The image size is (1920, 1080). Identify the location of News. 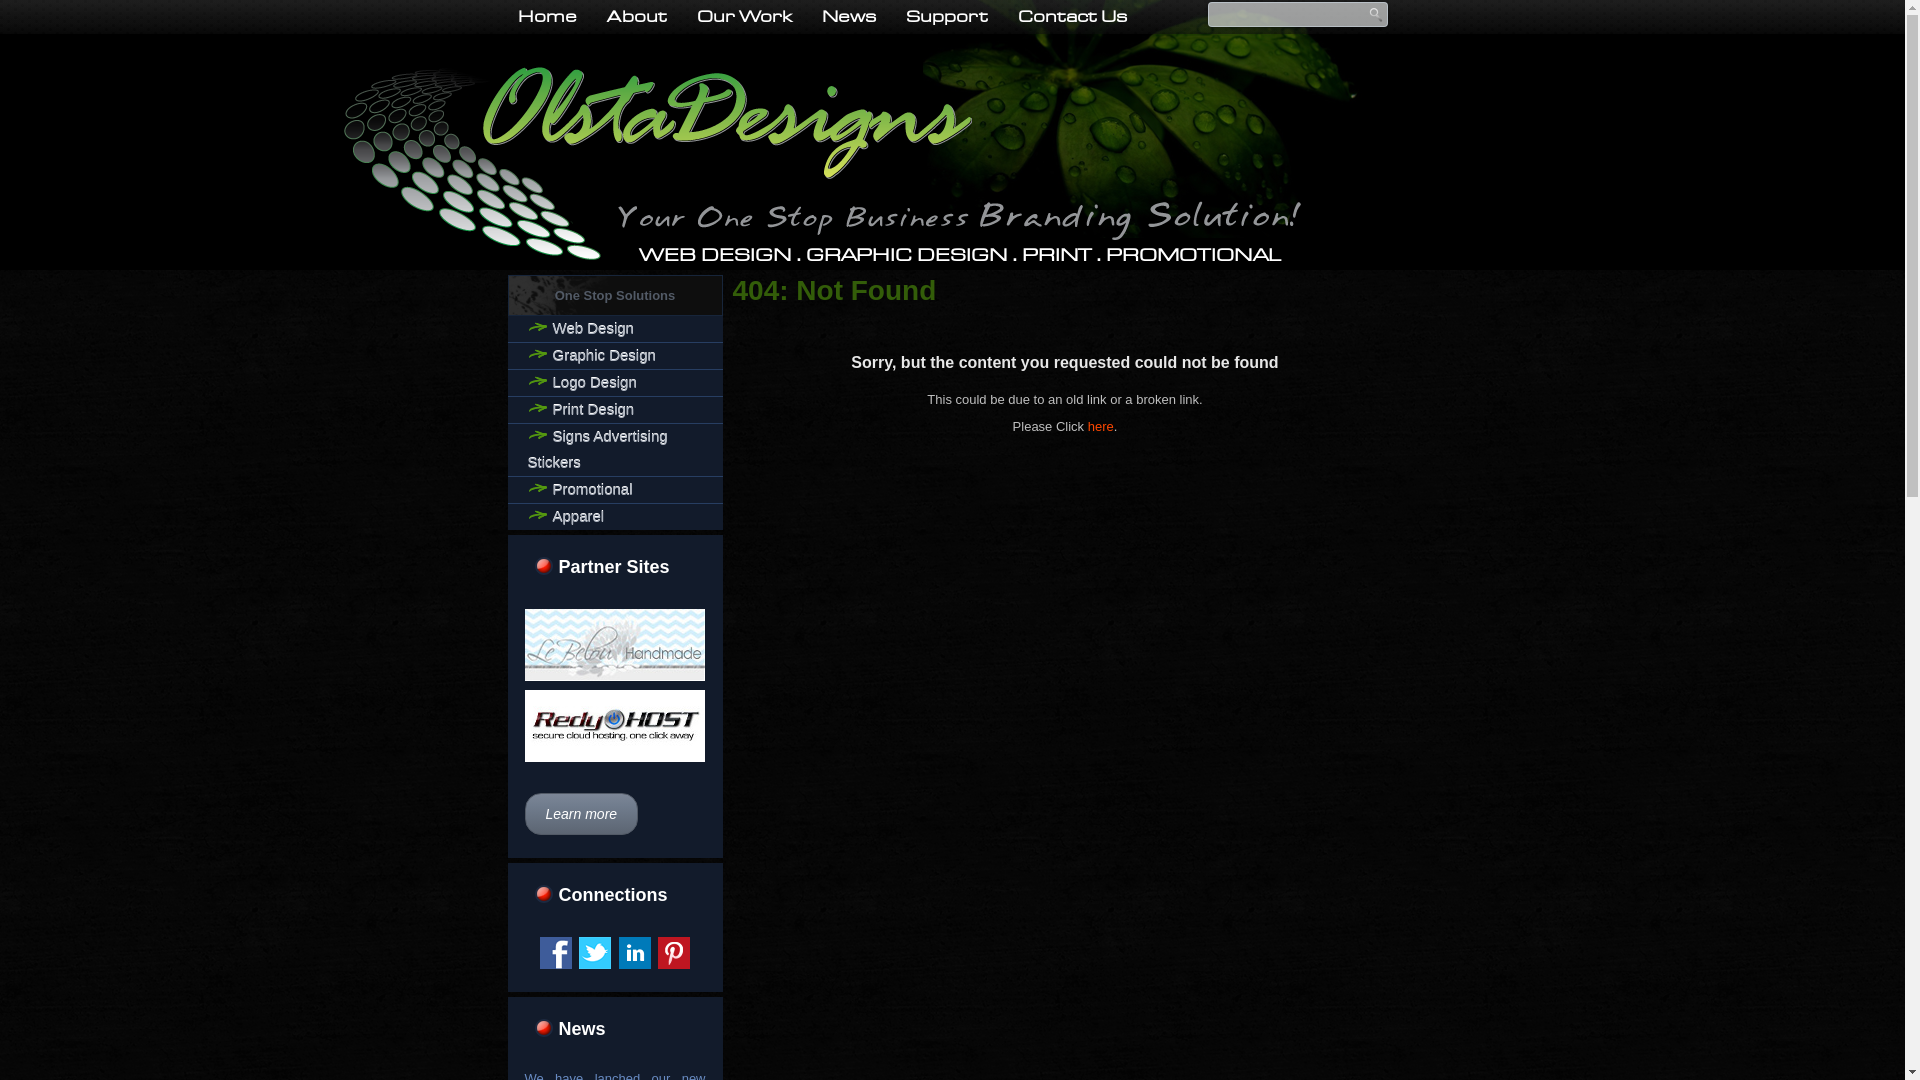
(848, 17).